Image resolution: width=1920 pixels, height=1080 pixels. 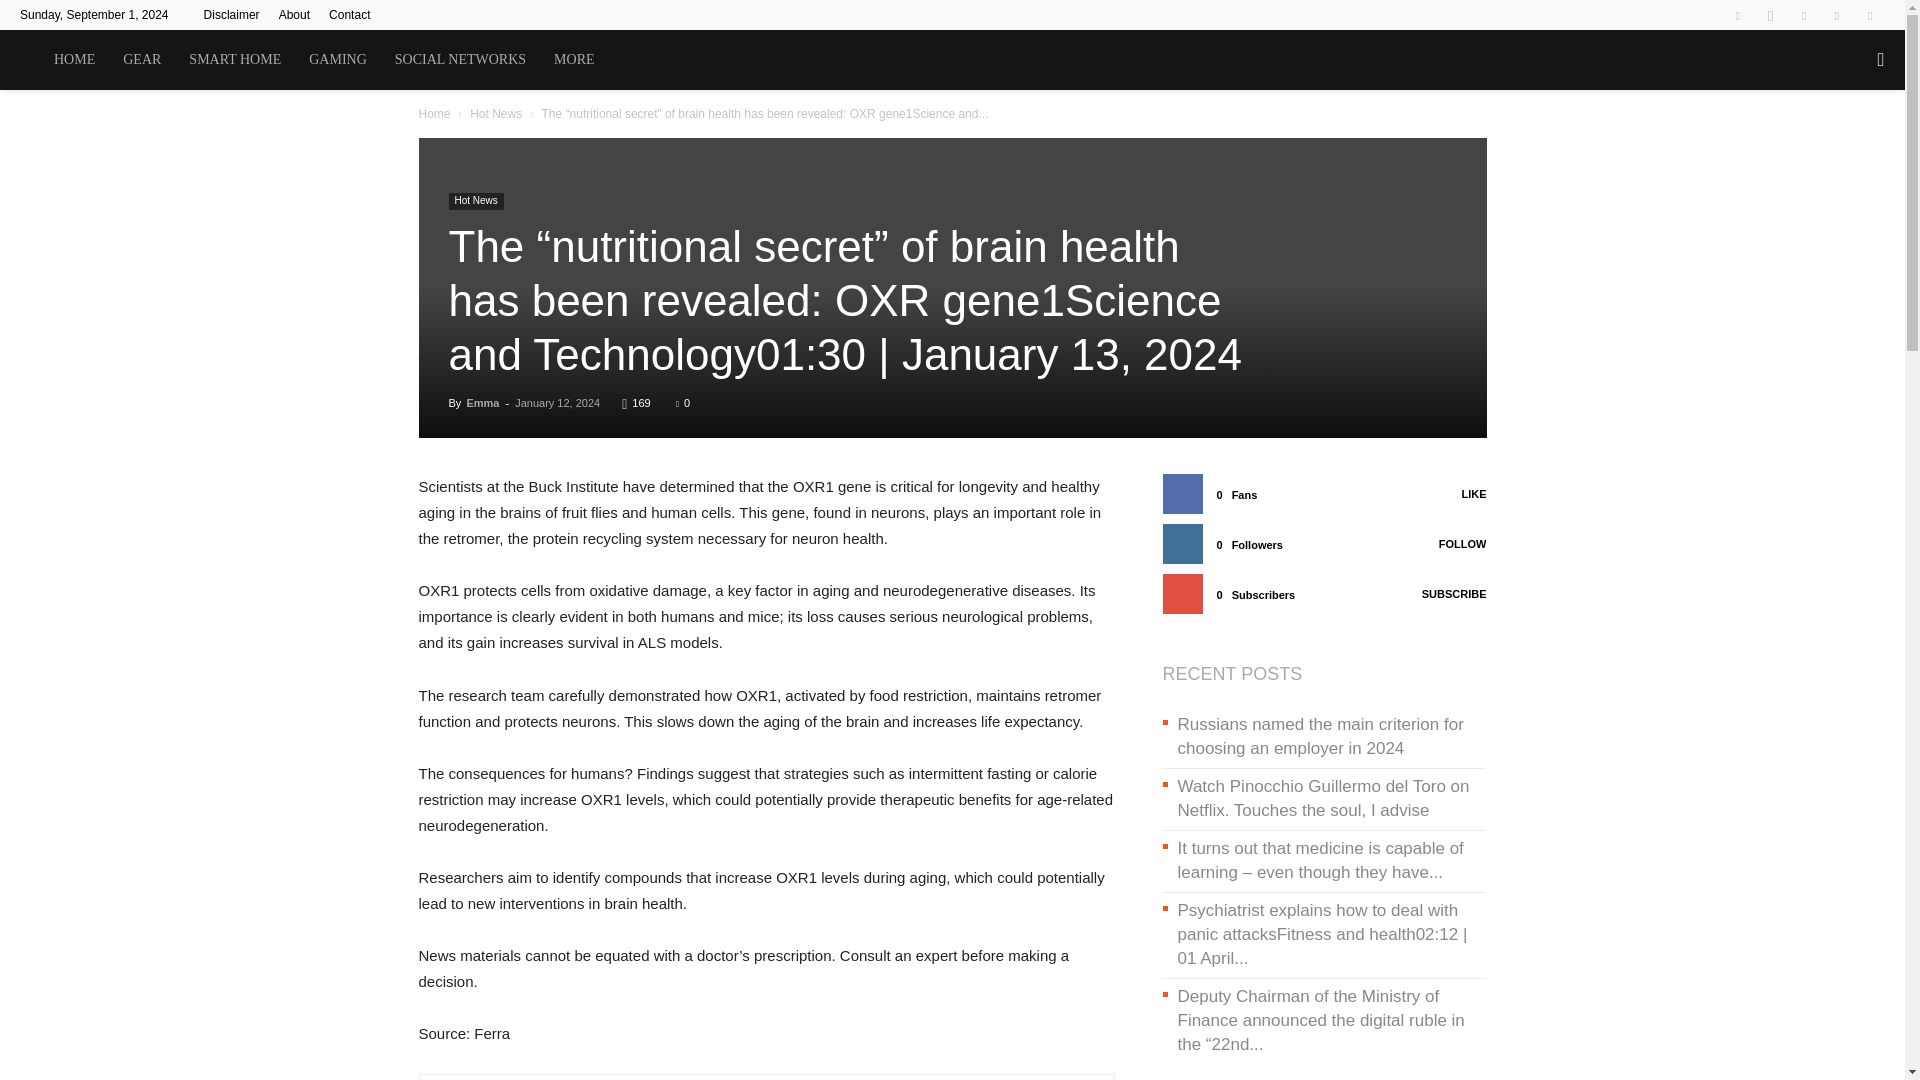 What do you see at coordinates (74, 60) in the screenshot?
I see `HOME` at bounding box center [74, 60].